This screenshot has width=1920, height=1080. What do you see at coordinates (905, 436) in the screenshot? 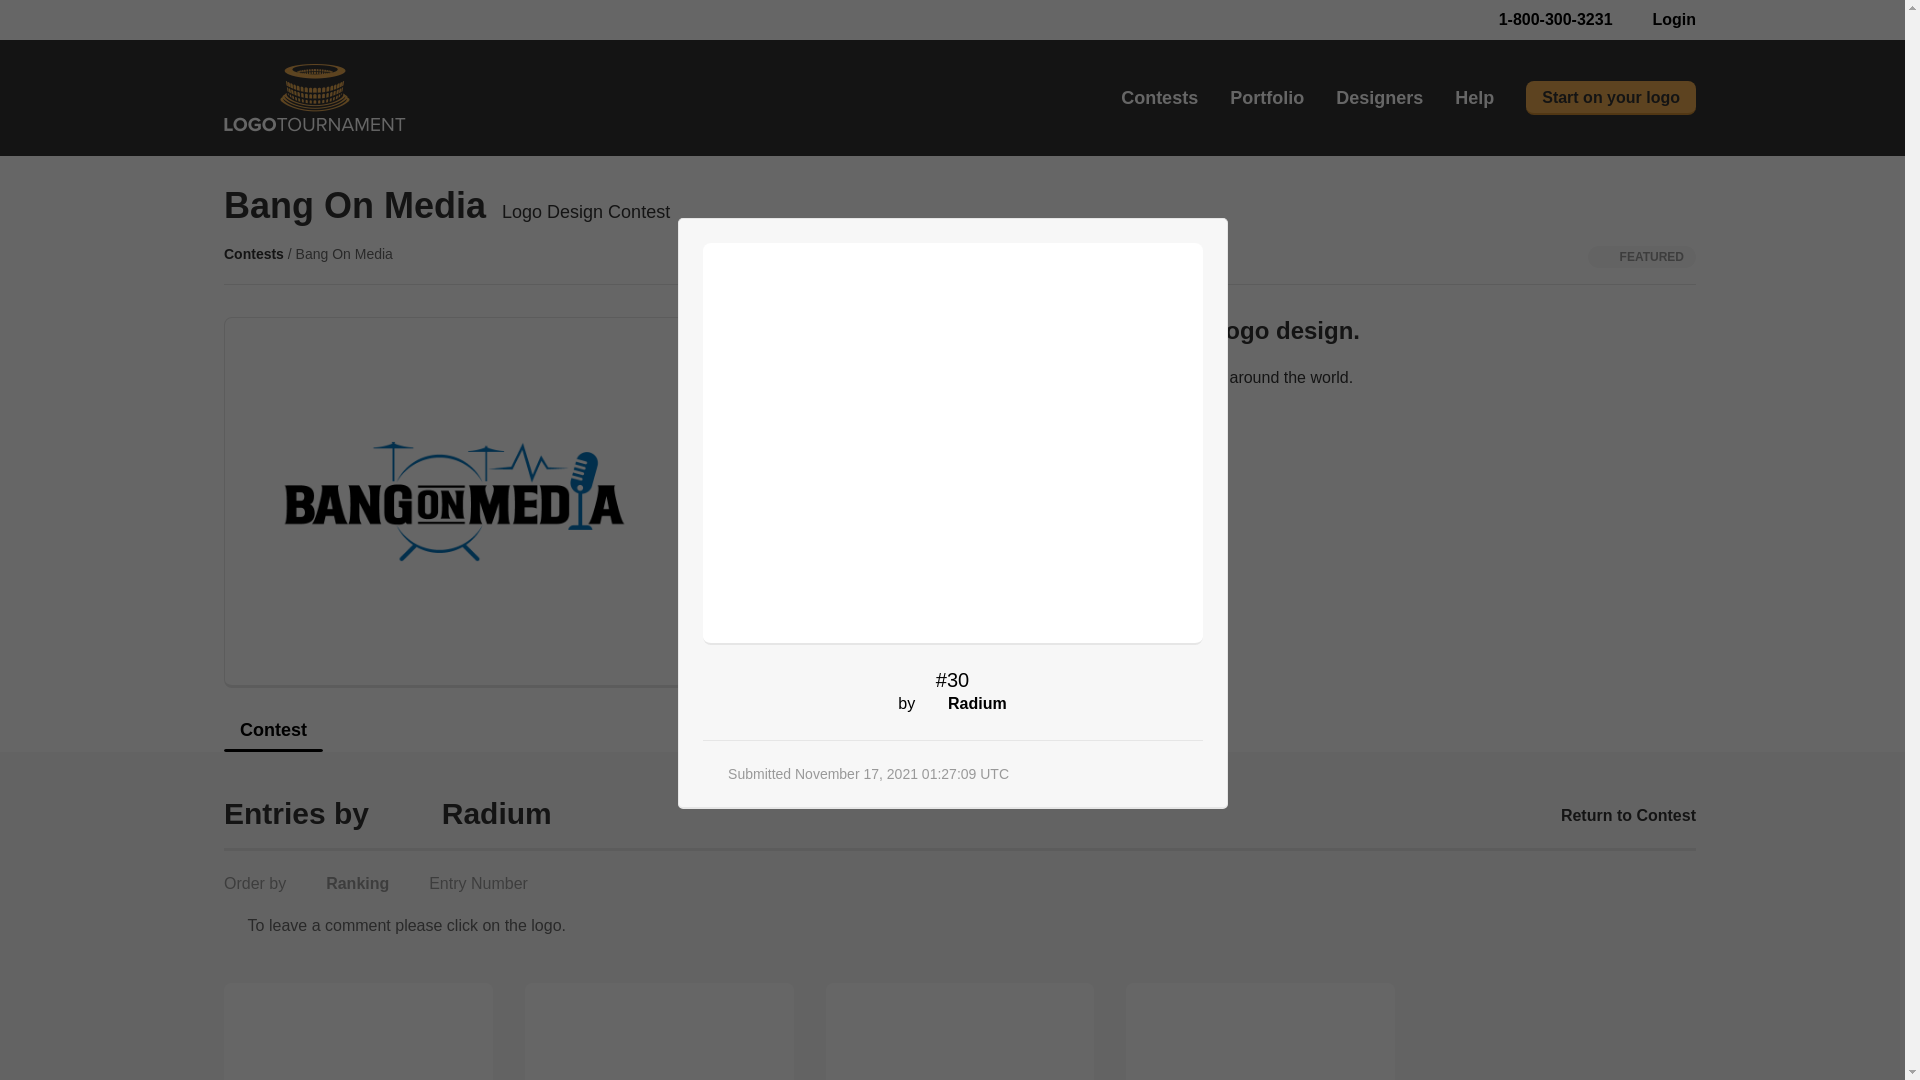
I see `Find out how LogoTournament works` at bounding box center [905, 436].